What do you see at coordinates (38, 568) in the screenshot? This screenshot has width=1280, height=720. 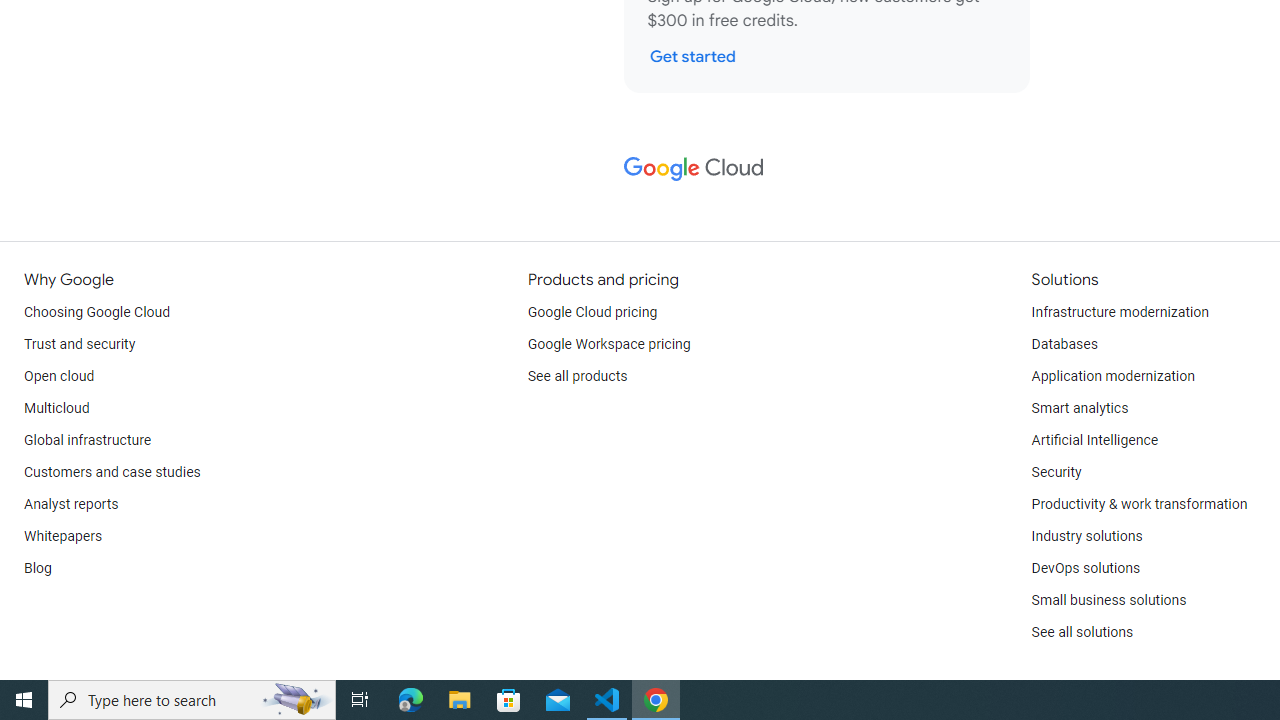 I see `Blog` at bounding box center [38, 568].